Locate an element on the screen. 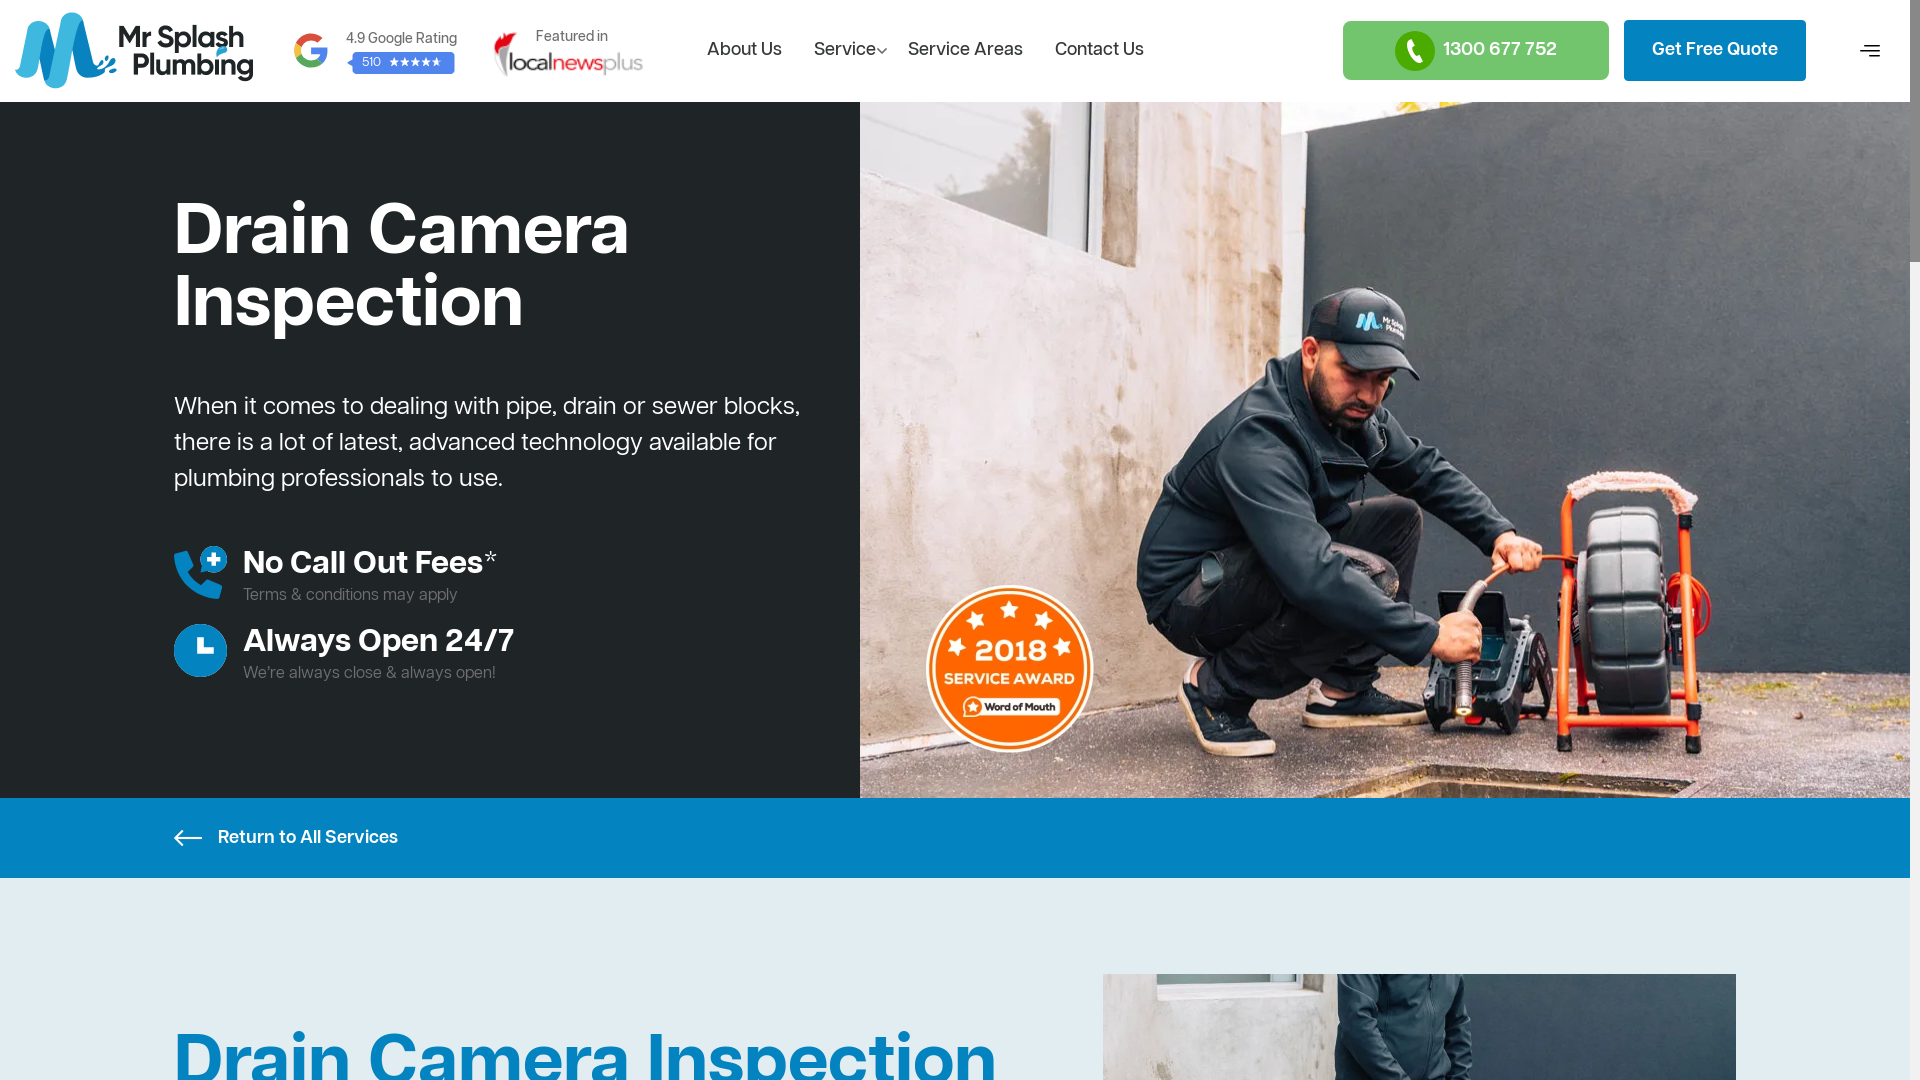 The image size is (1920, 1080). Contact Us is located at coordinates (1100, 51).